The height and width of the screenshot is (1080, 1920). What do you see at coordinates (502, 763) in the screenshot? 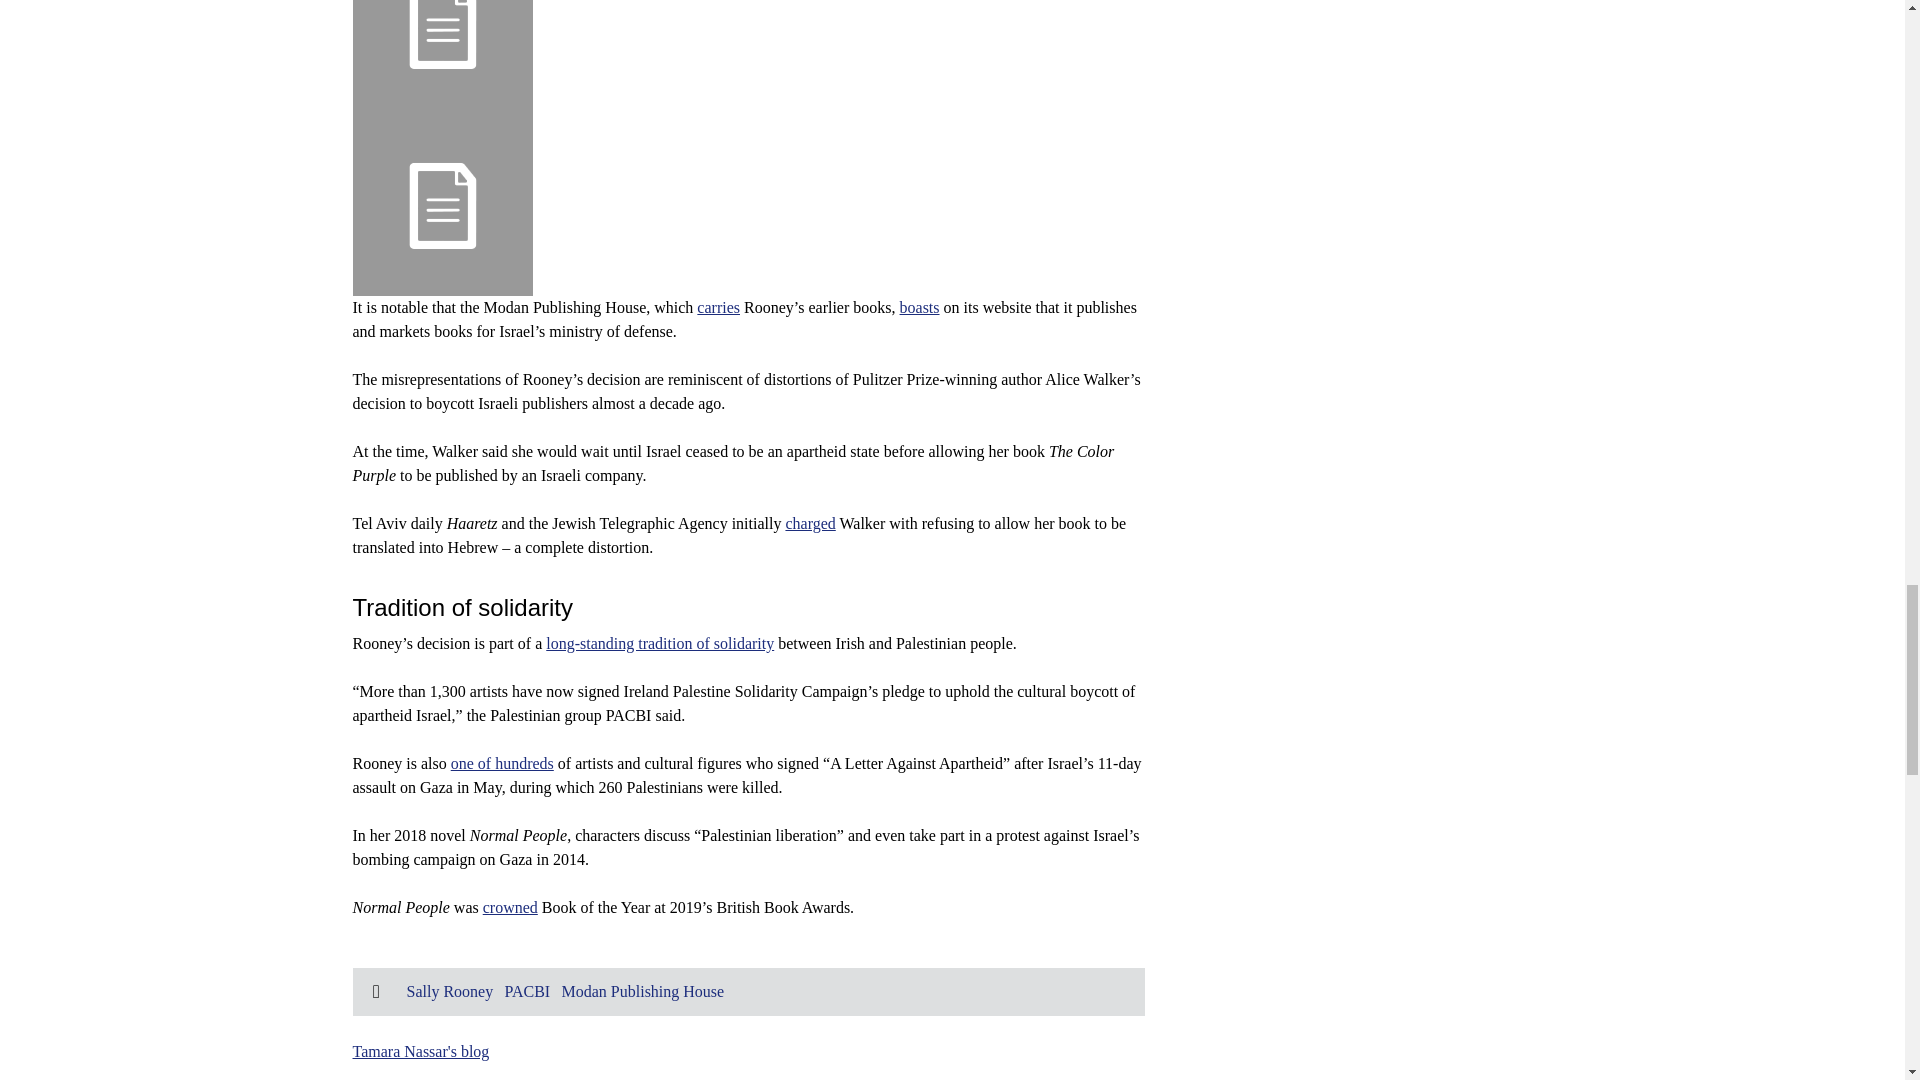
I see `one of hundreds` at bounding box center [502, 763].